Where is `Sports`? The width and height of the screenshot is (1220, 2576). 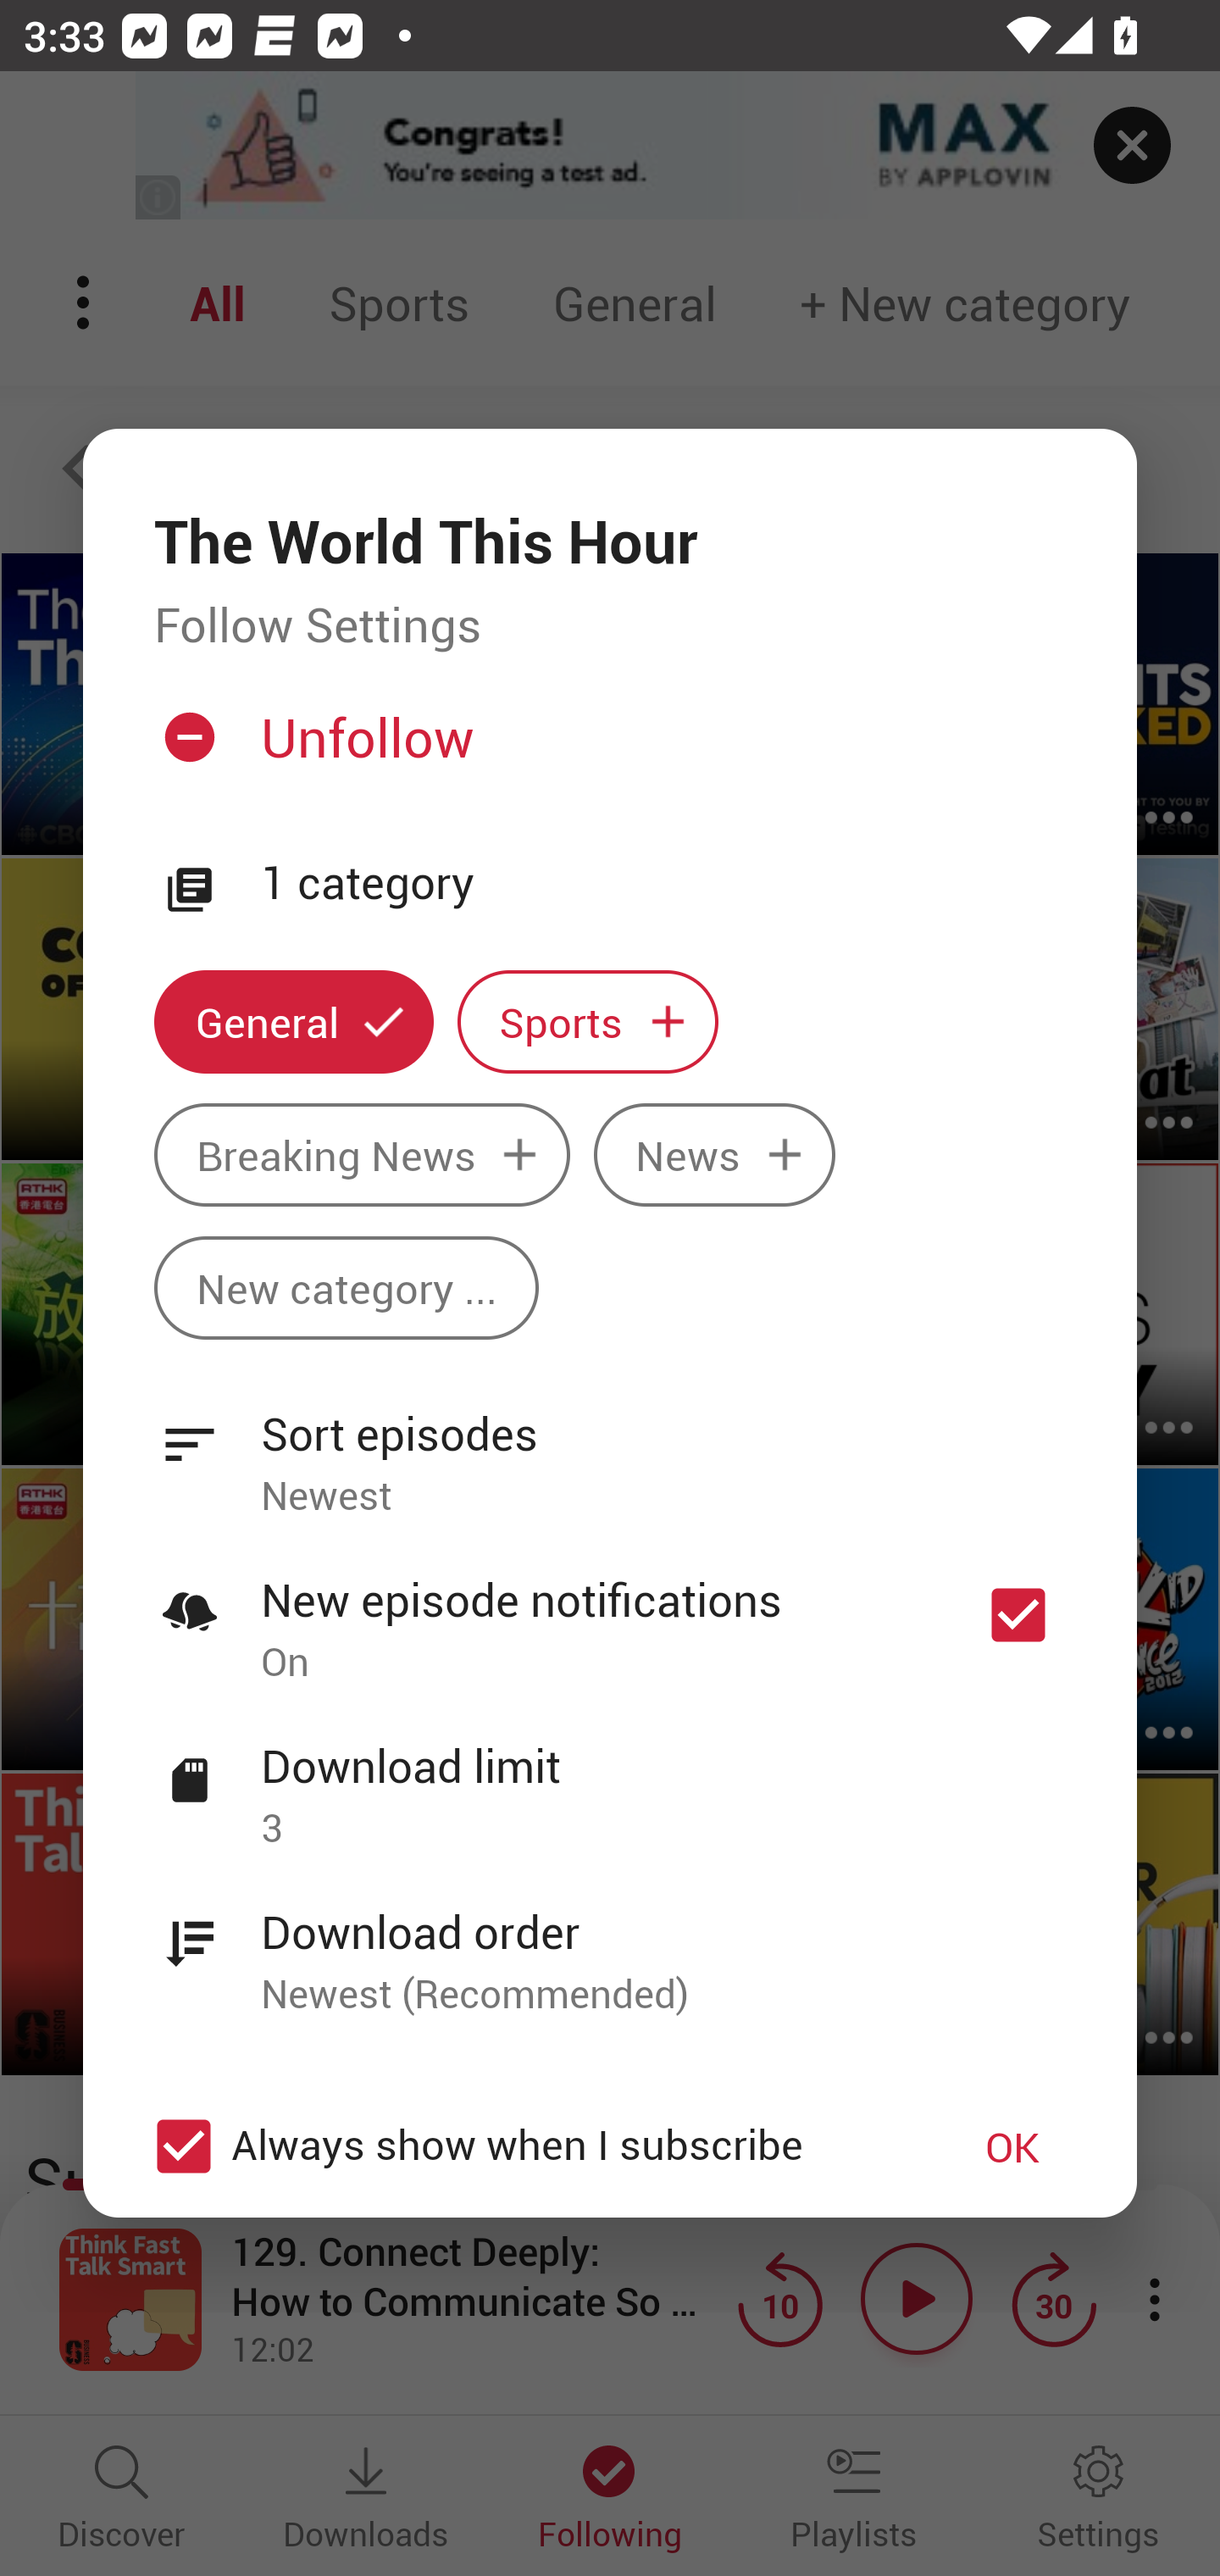
Sports is located at coordinates (588, 1022).